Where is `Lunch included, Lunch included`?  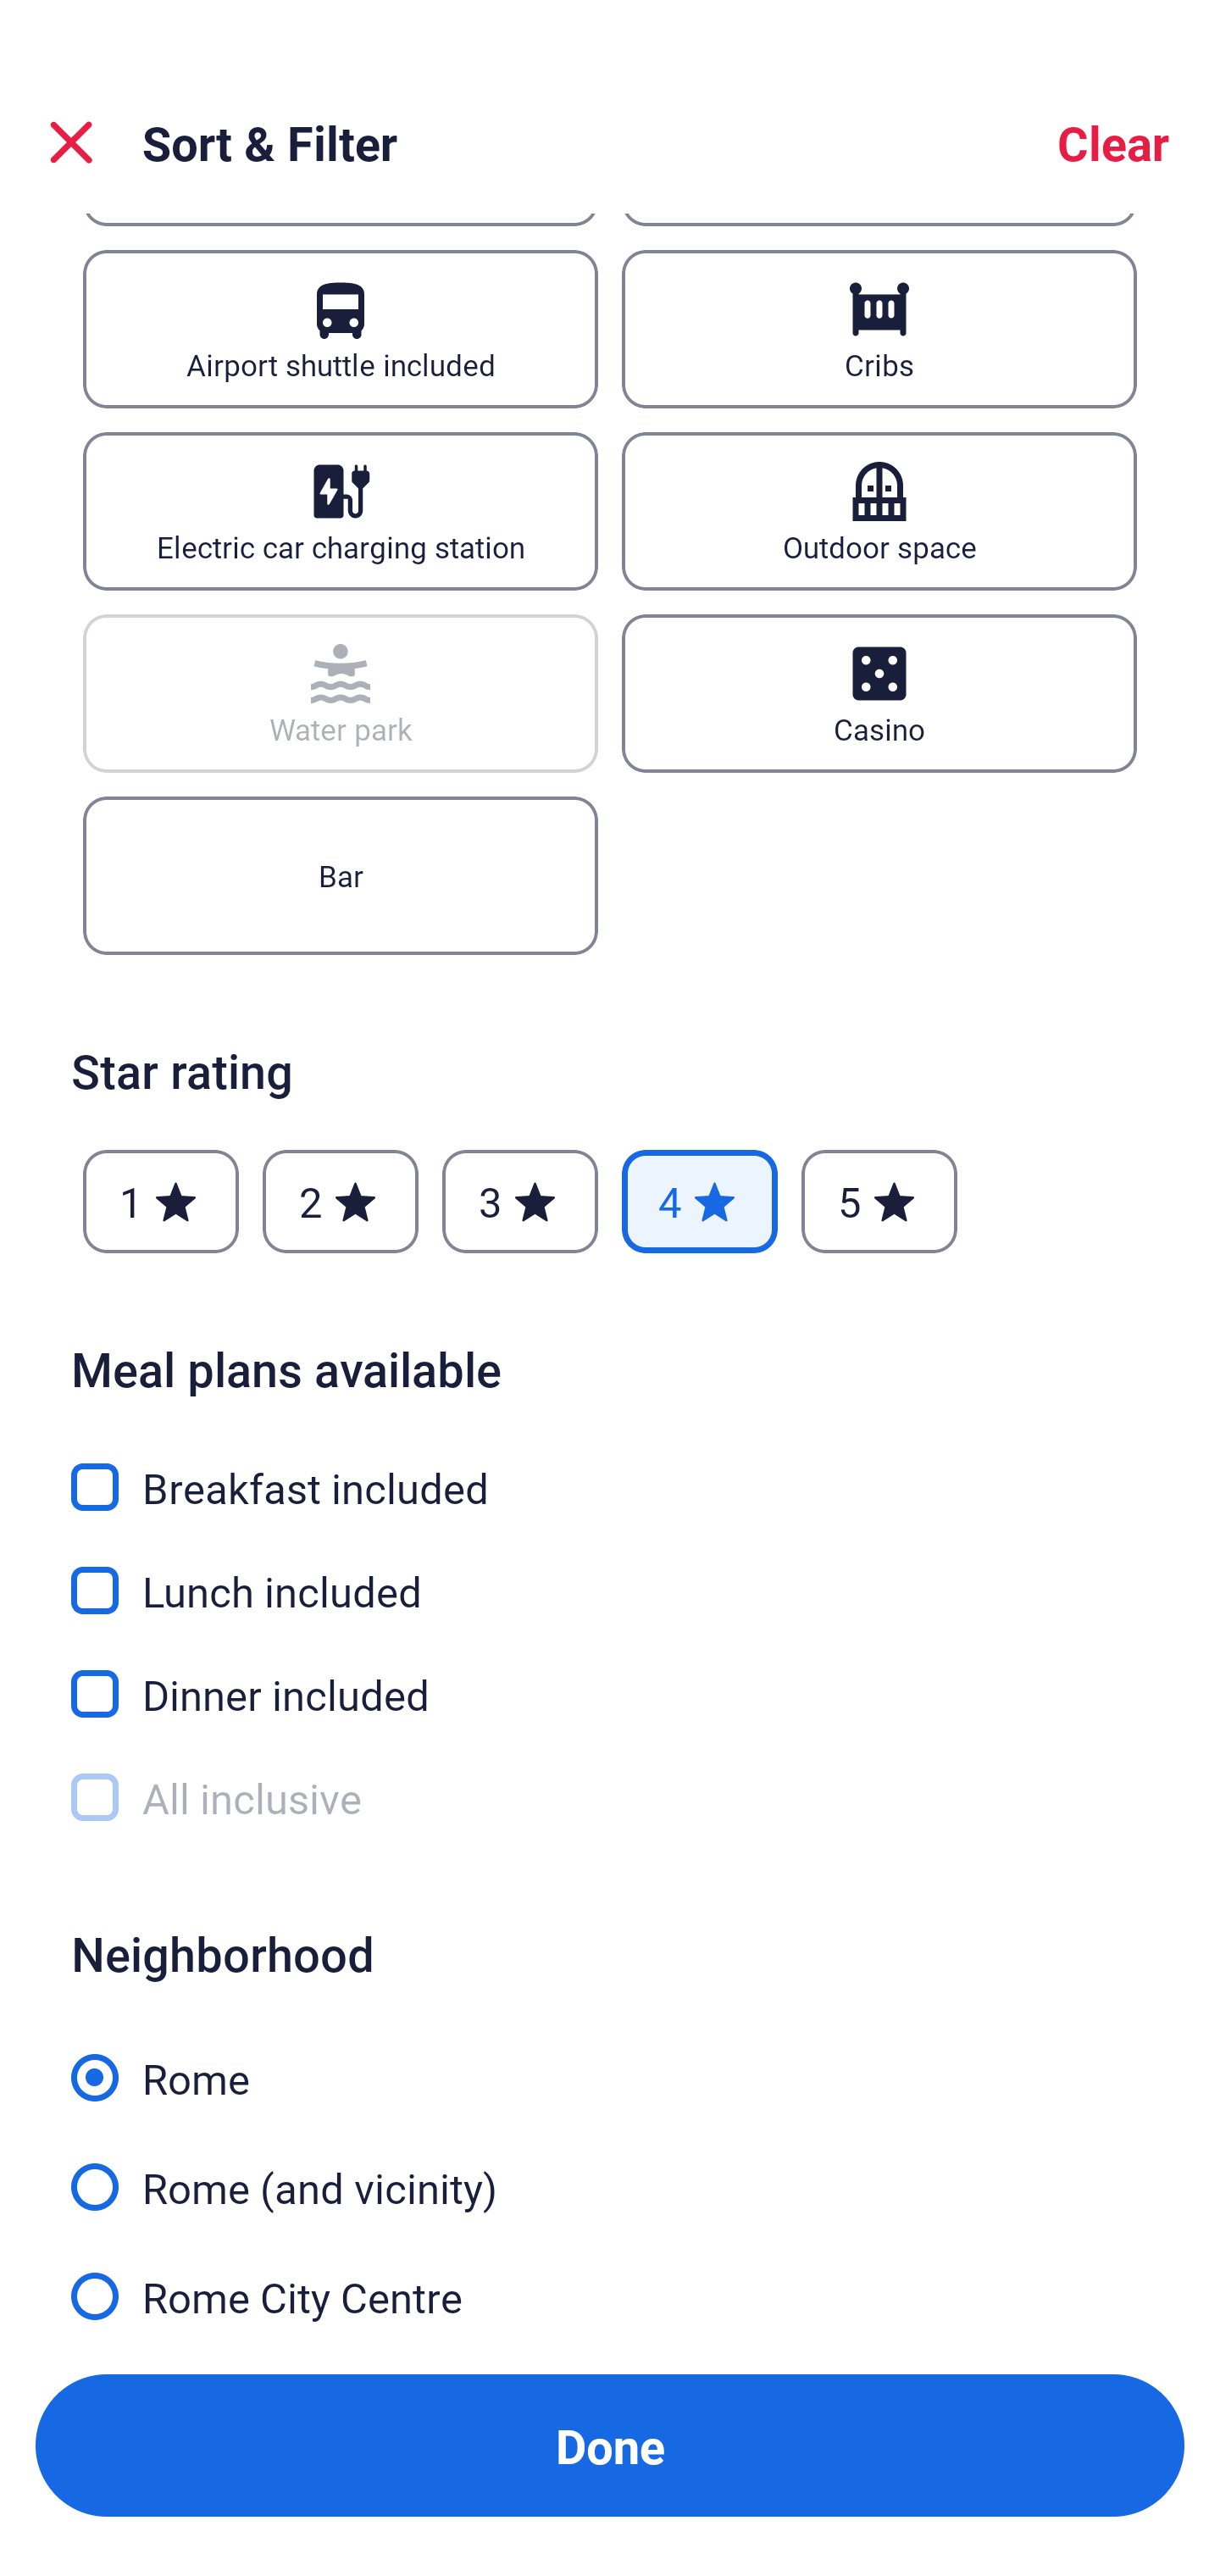 Lunch included, Lunch included is located at coordinates (610, 1571).